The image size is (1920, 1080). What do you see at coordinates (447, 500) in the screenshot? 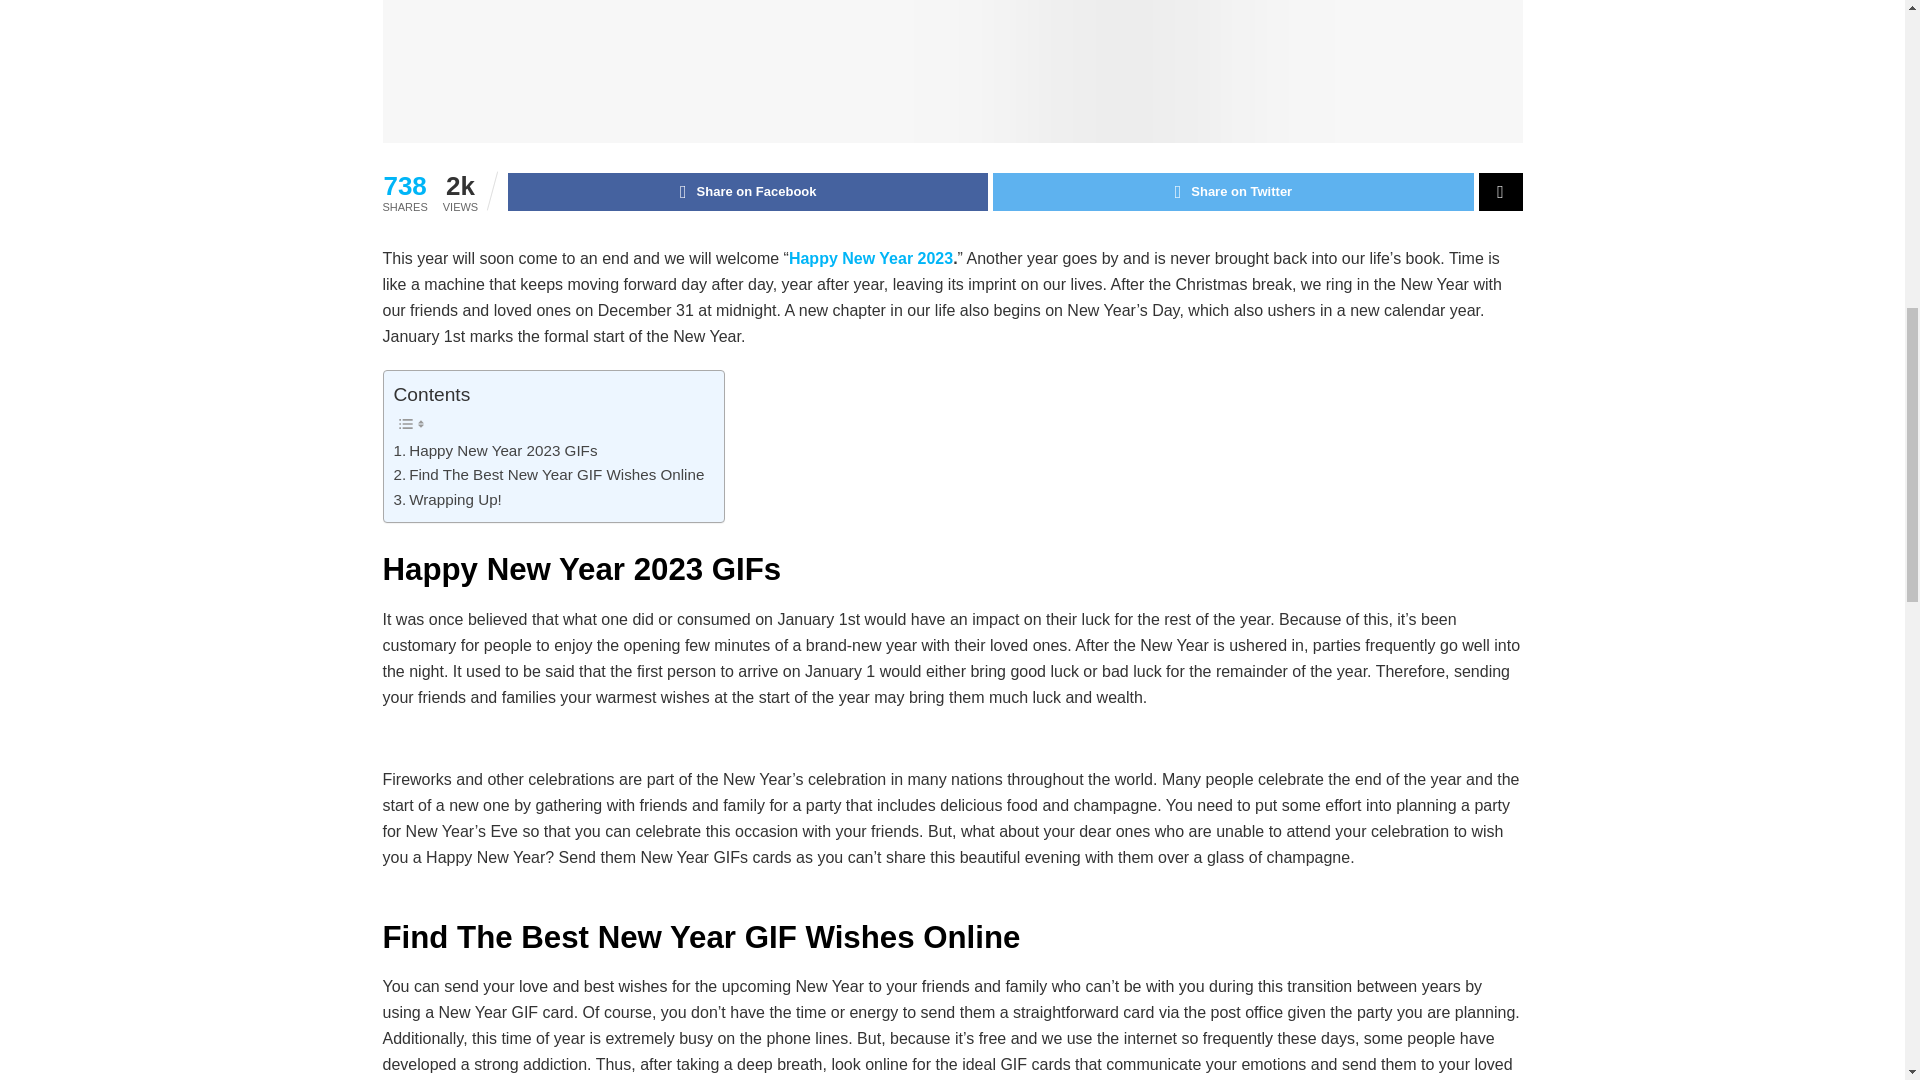
I see `Wrapping Up!` at bounding box center [447, 500].